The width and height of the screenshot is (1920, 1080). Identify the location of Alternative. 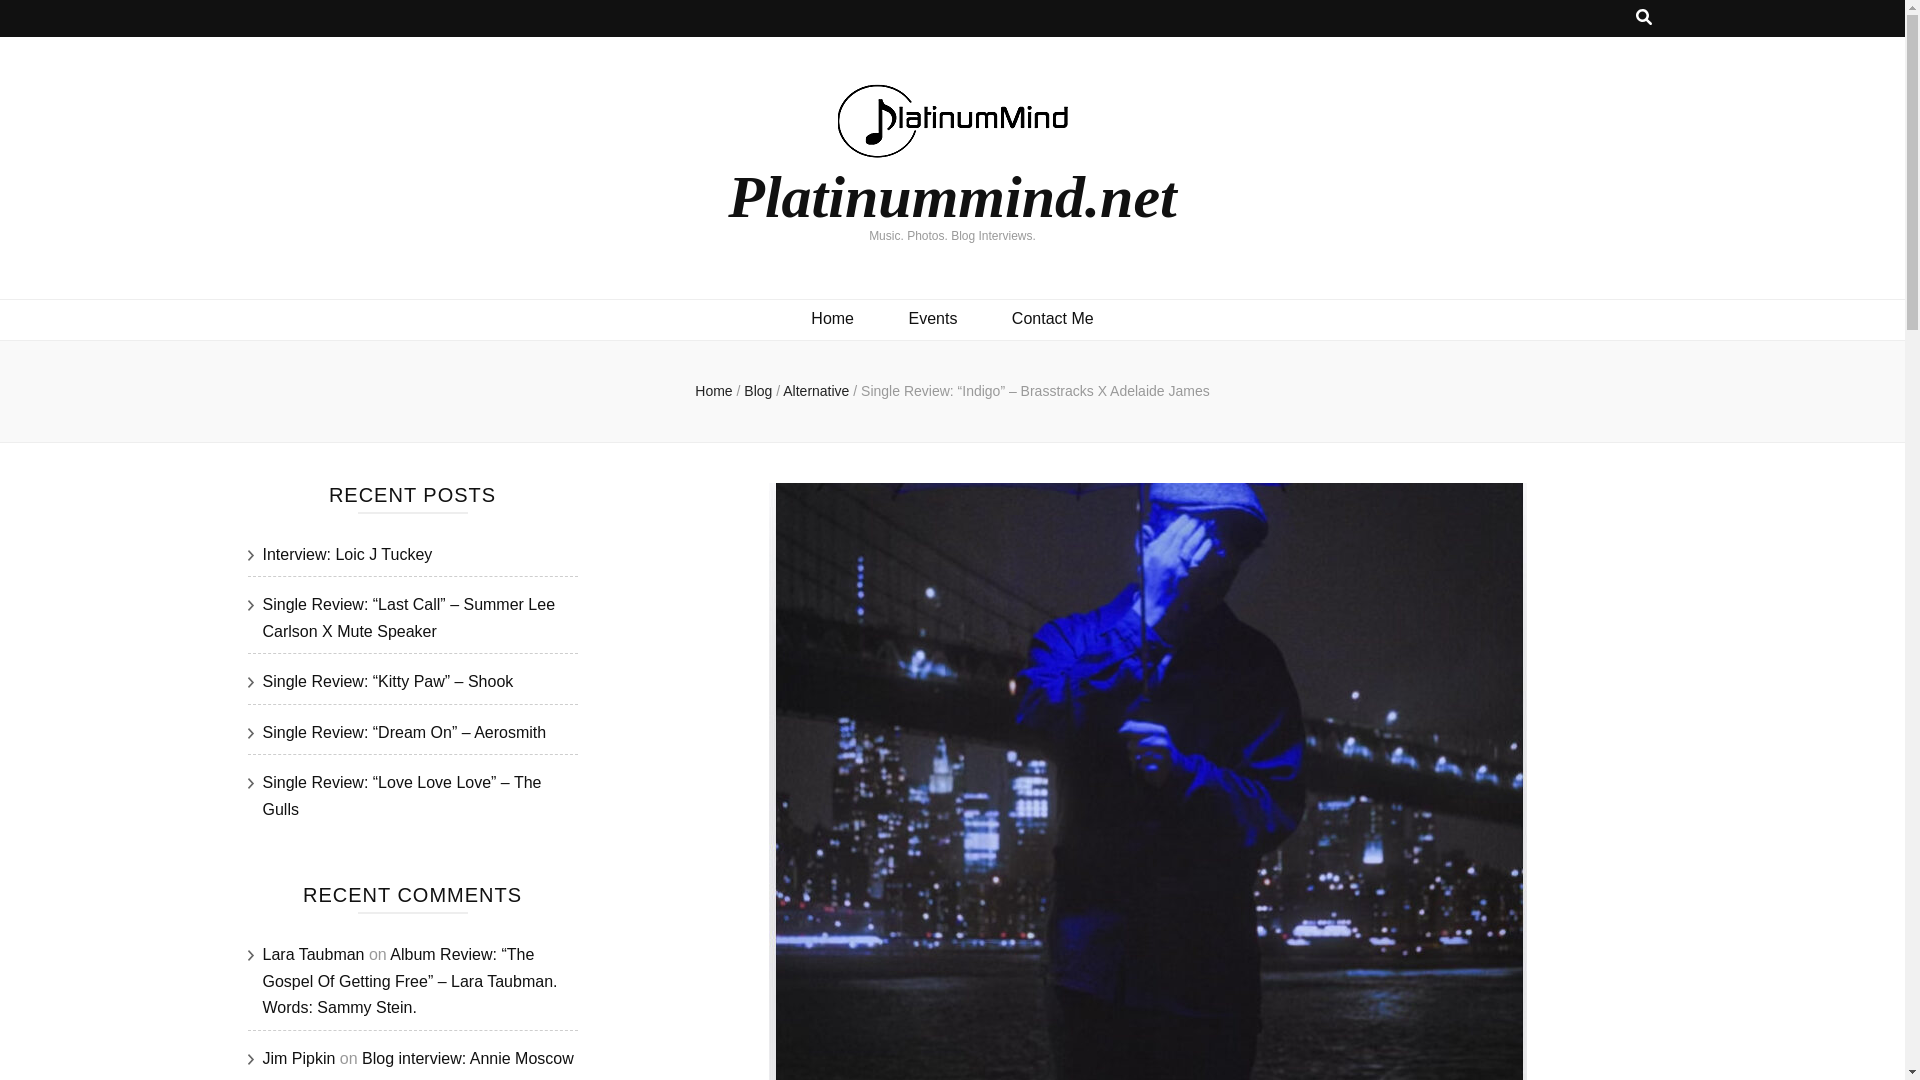
(818, 390).